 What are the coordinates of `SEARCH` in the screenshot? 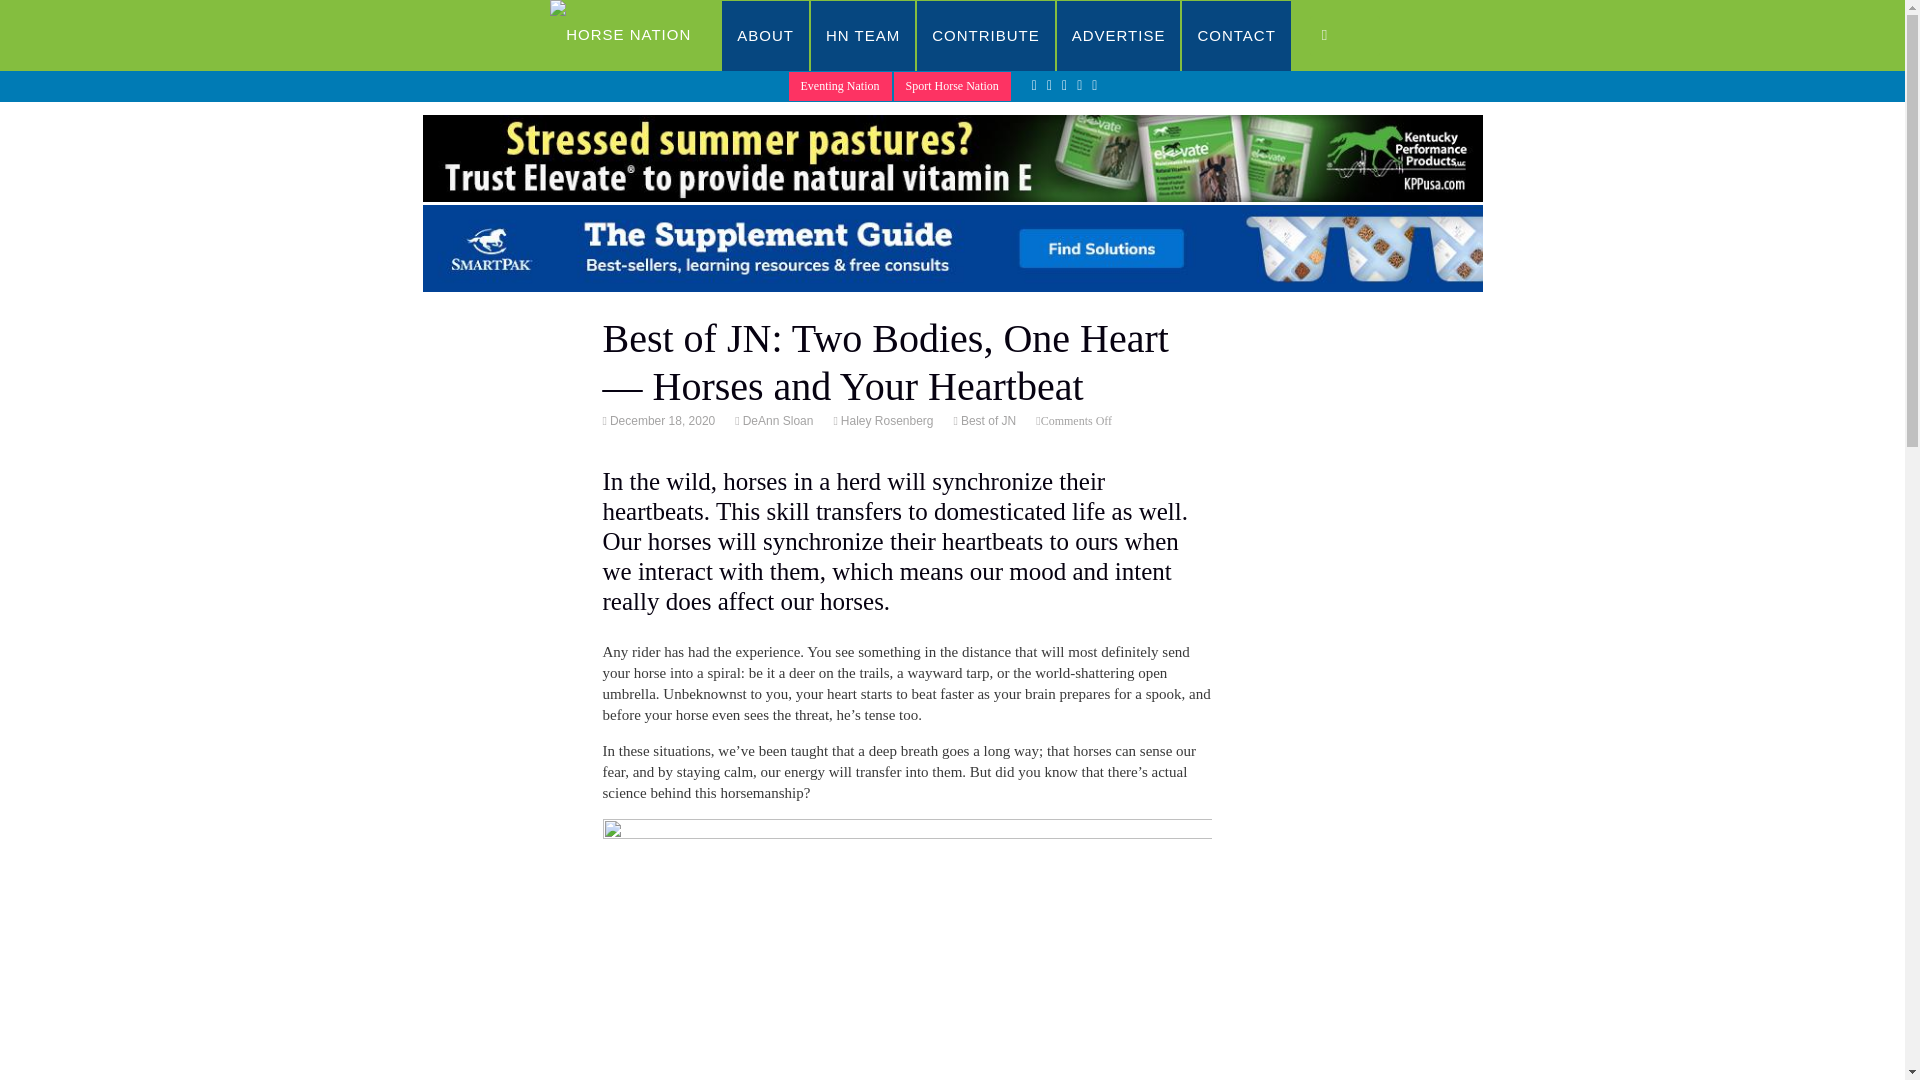 It's located at (1344, 36).